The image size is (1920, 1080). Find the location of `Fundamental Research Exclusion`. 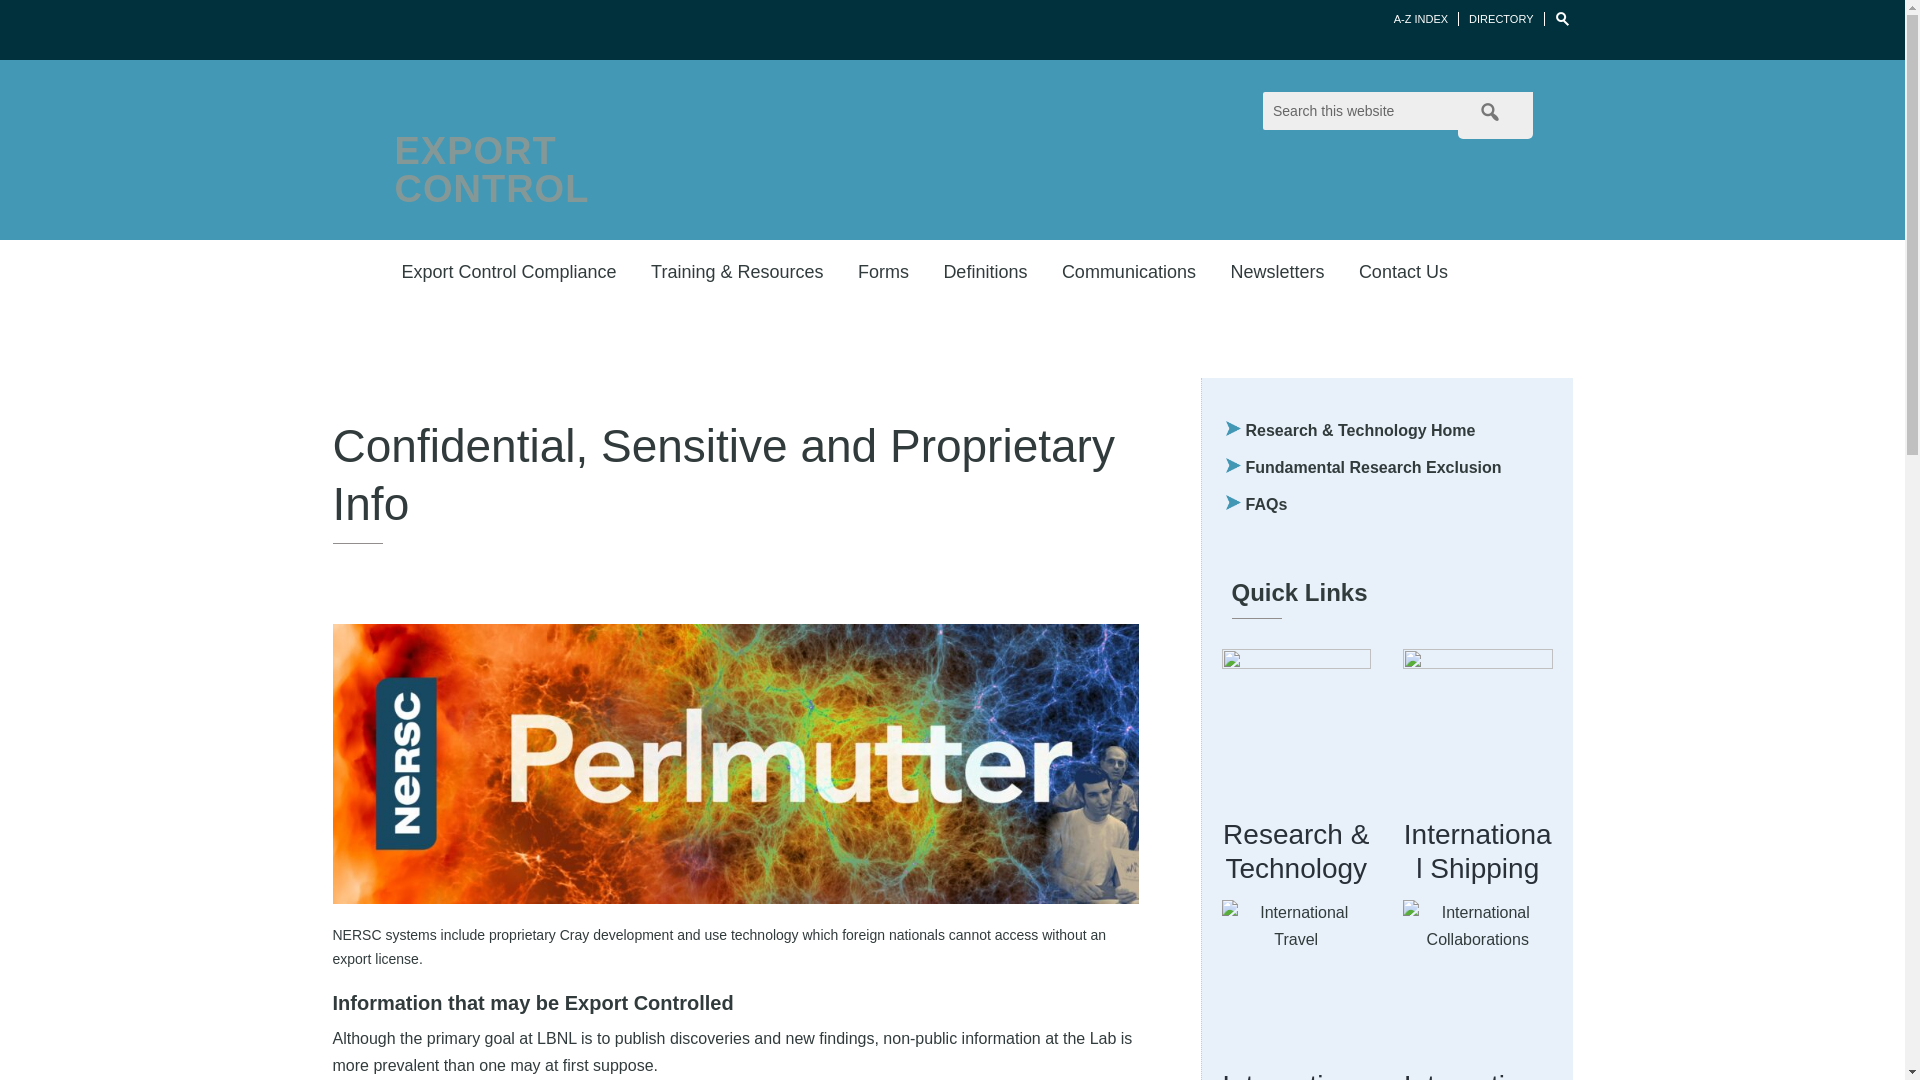

Fundamental Research Exclusion is located at coordinates (1374, 468).